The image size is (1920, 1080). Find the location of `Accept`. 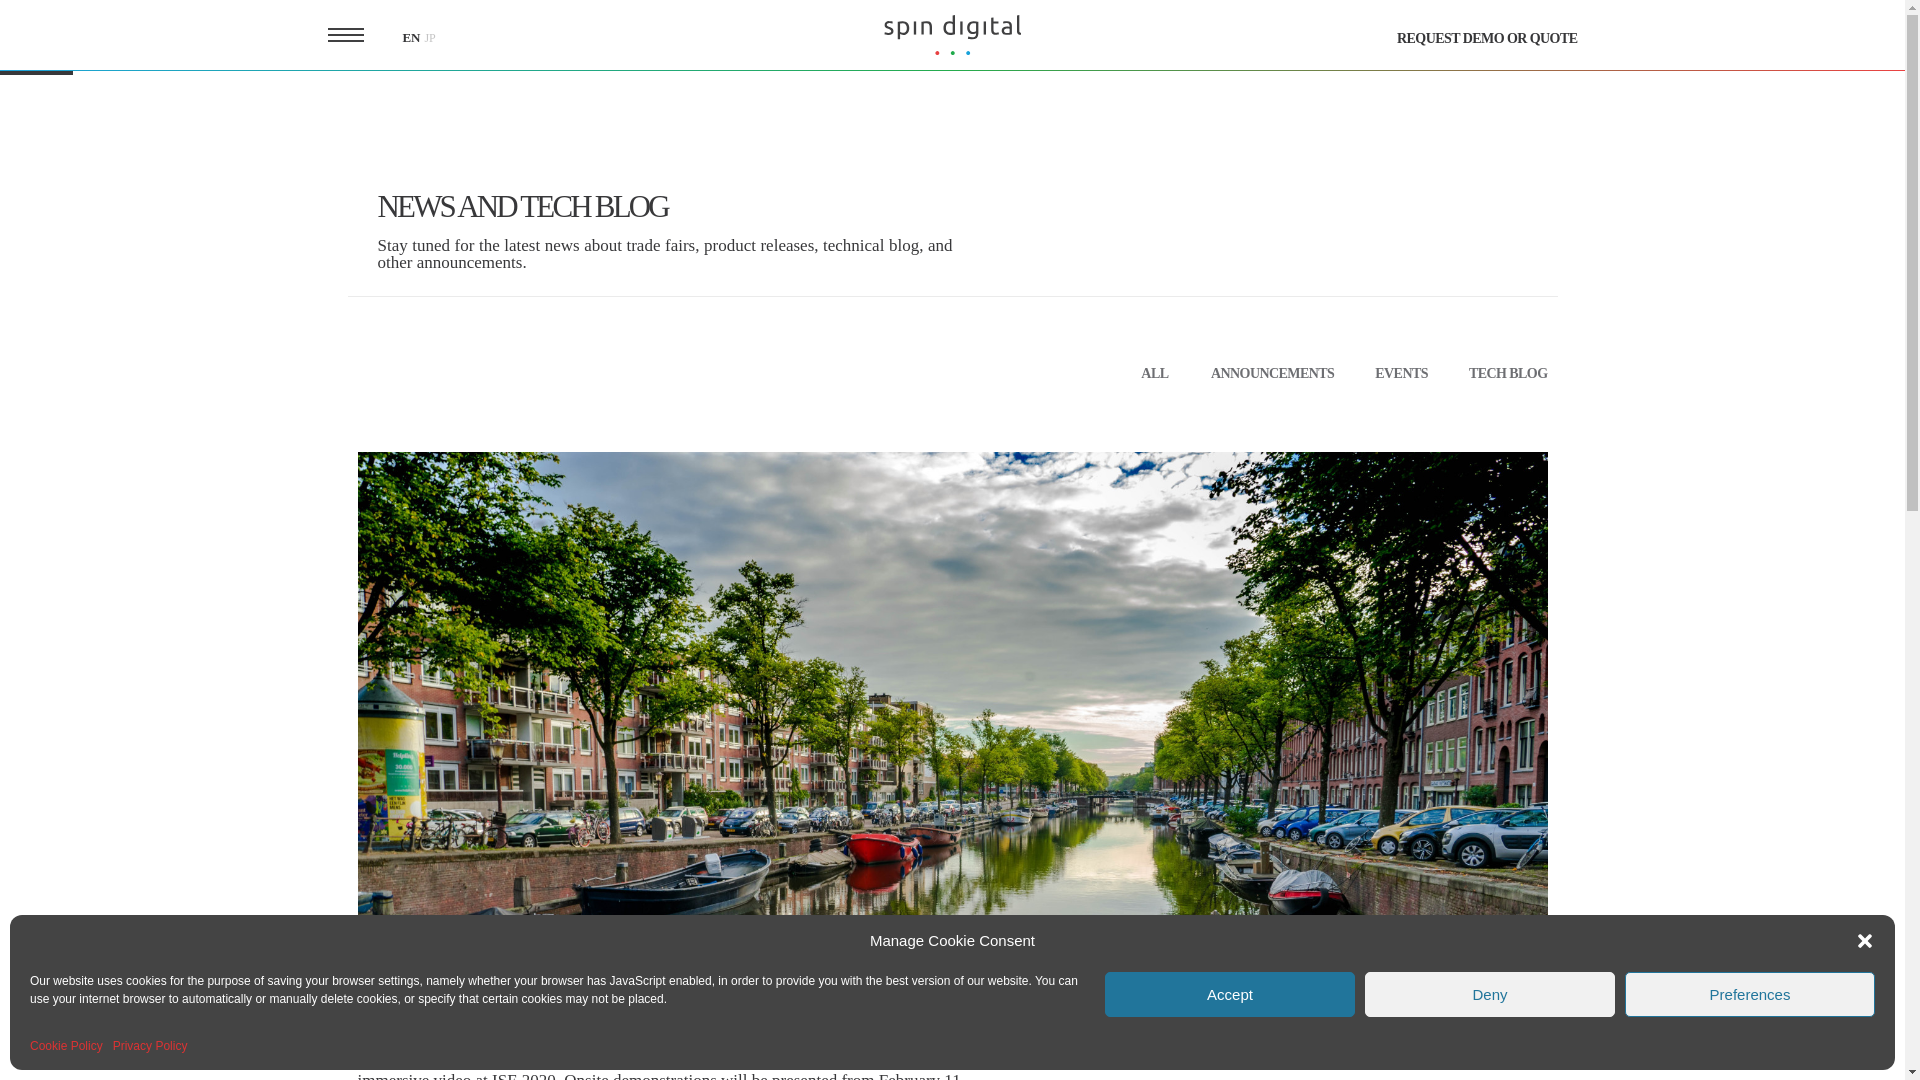

Accept is located at coordinates (1230, 994).